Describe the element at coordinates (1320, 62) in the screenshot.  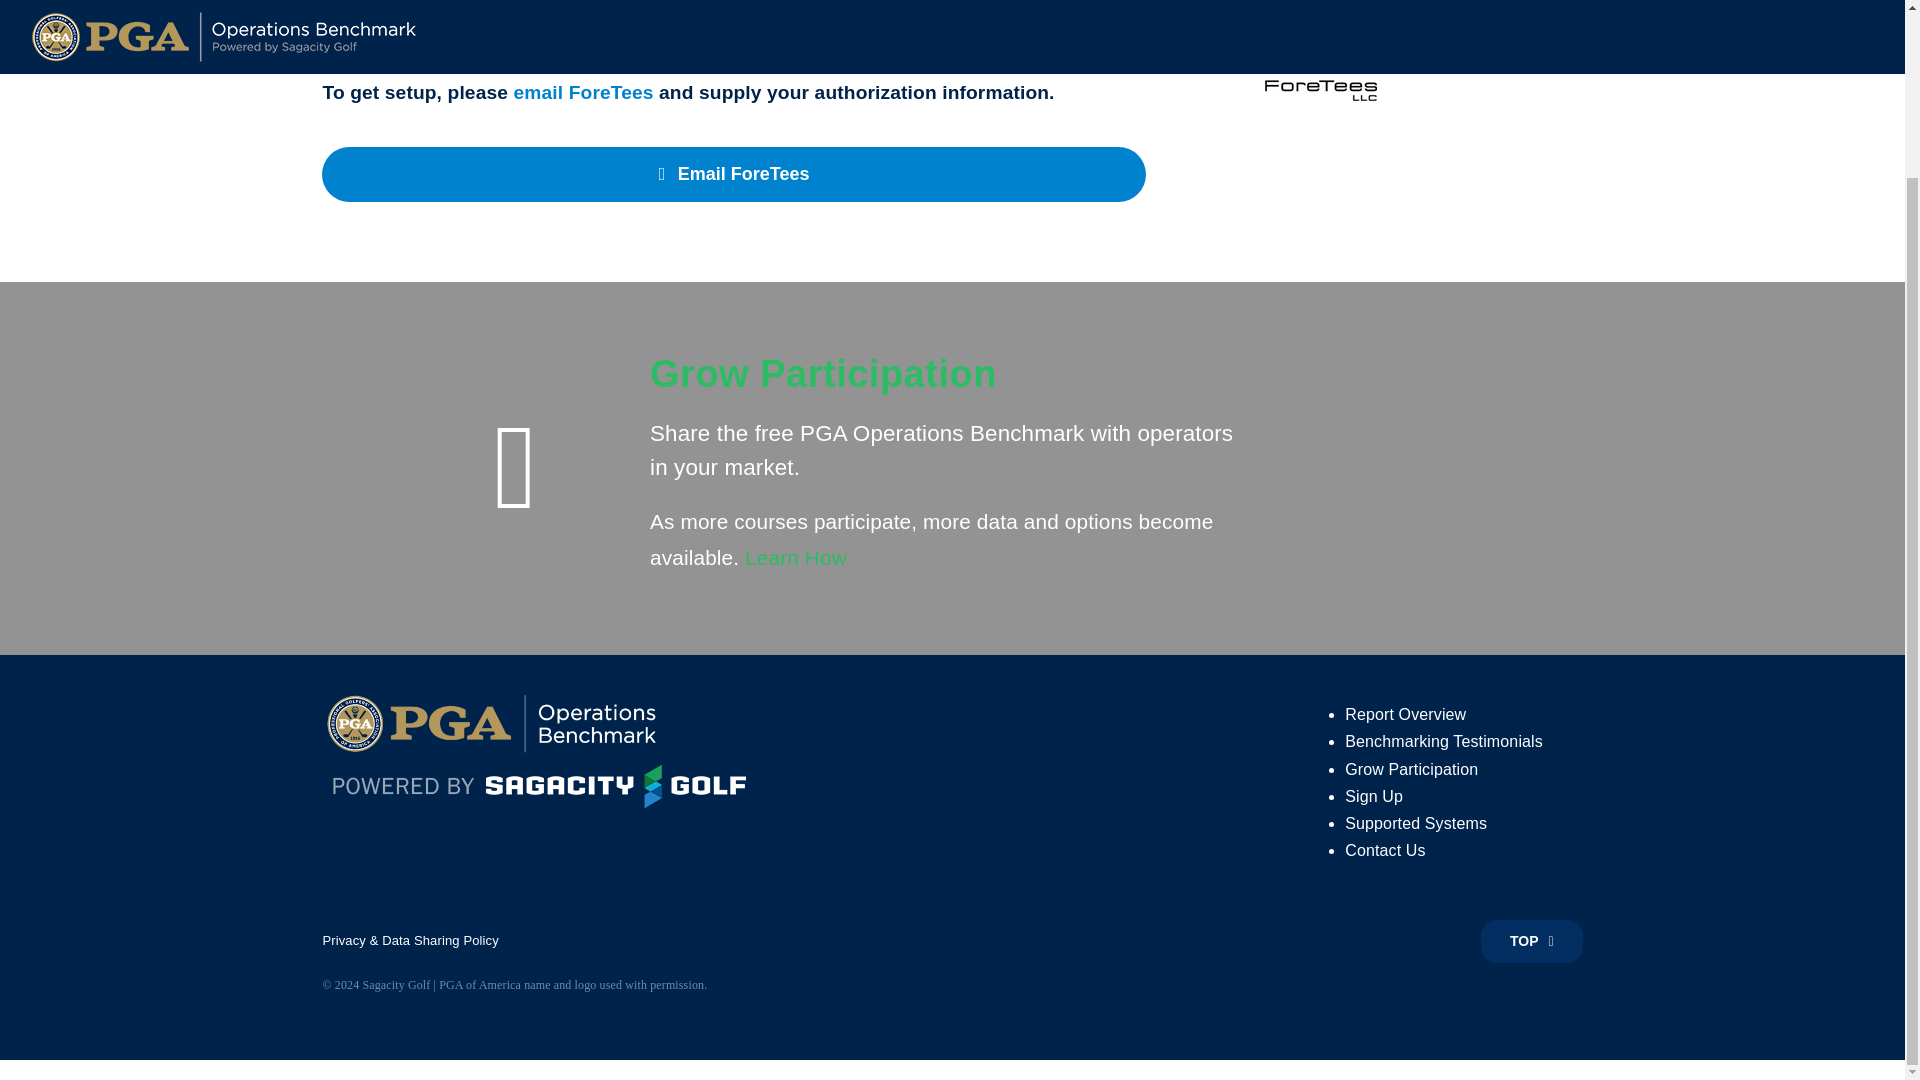
I see `ForeTees` at that location.